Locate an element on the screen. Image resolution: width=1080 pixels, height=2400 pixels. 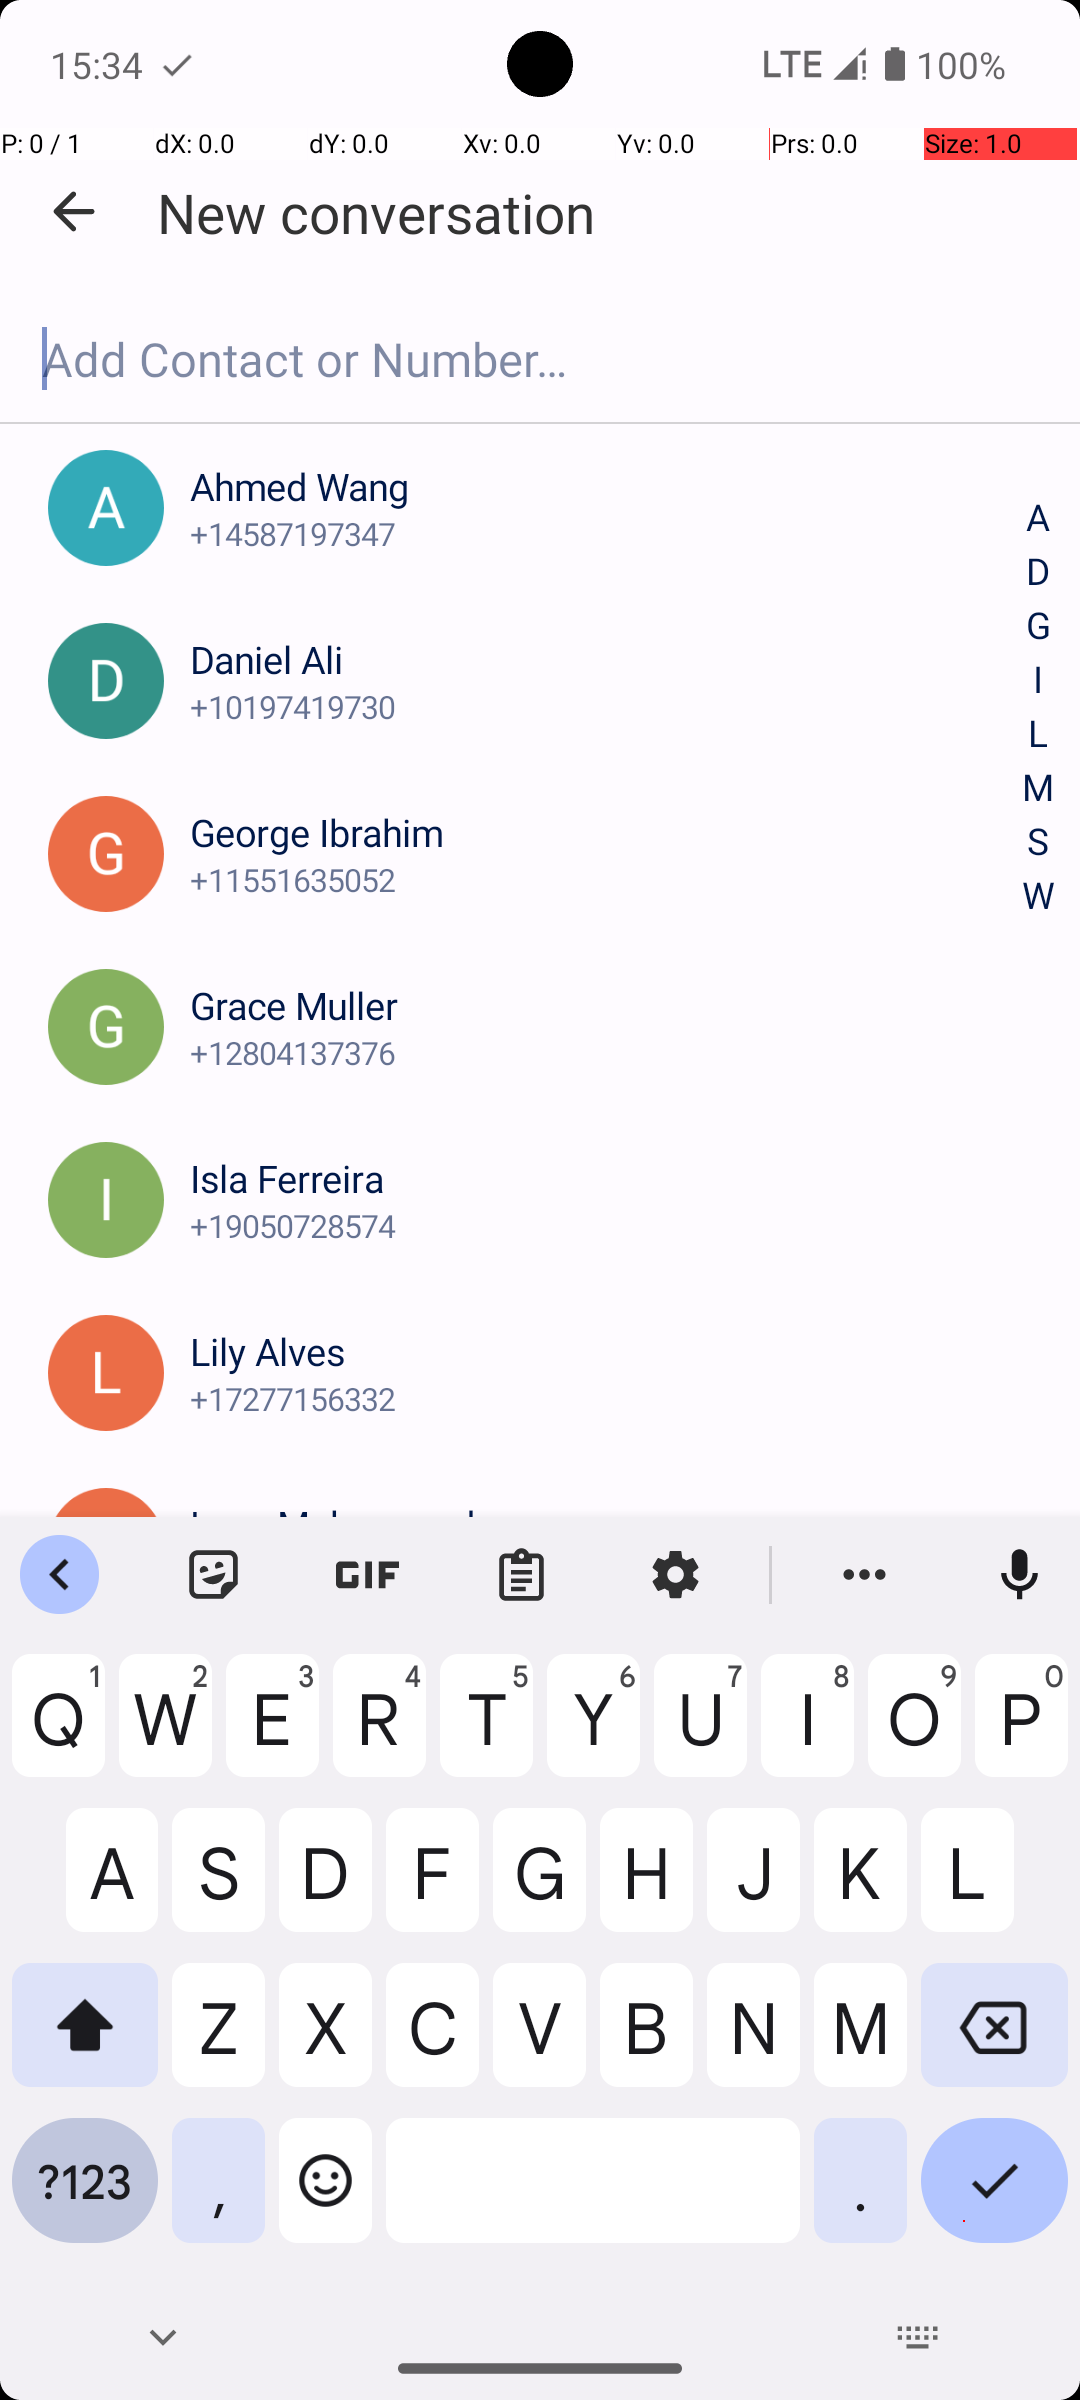
+10197419730 is located at coordinates (608, 706).